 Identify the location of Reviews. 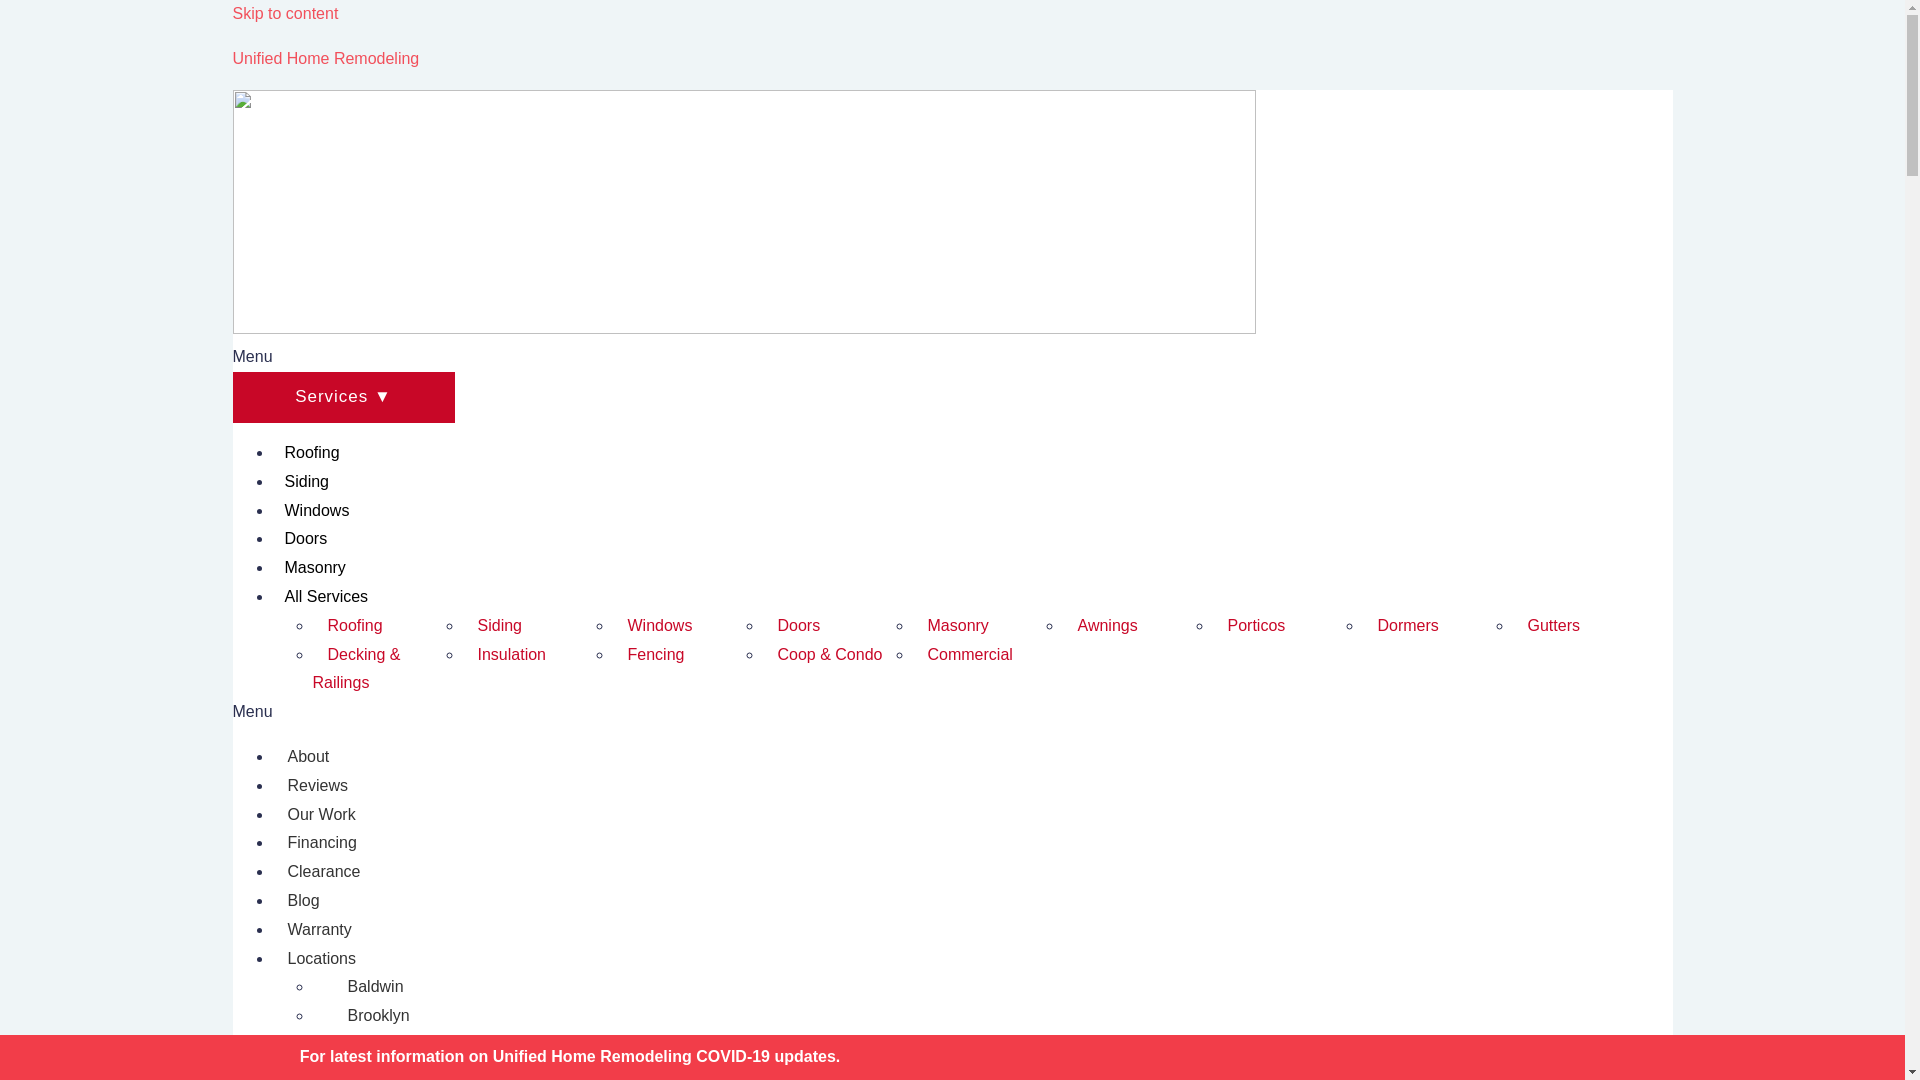
(317, 785).